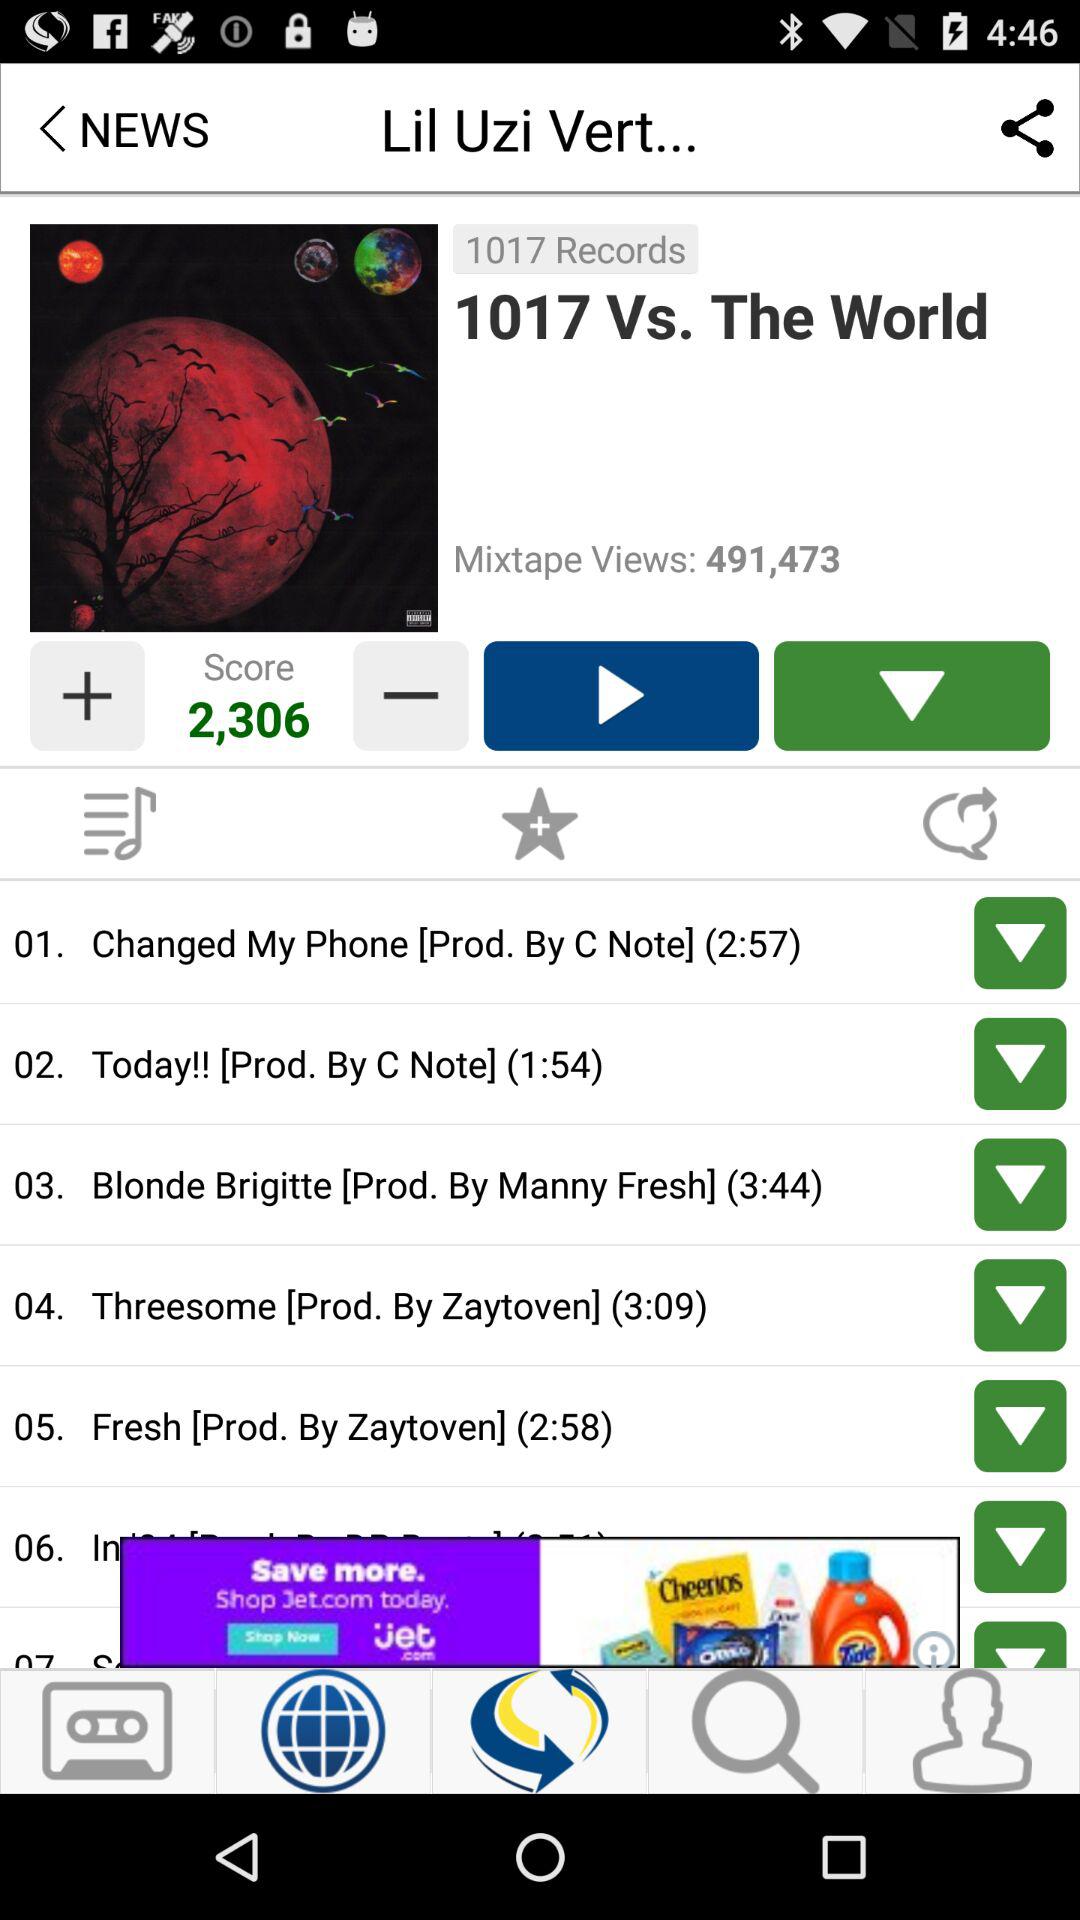 This screenshot has width=1080, height=1920. What do you see at coordinates (960, 823) in the screenshot?
I see `send a message` at bounding box center [960, 823].